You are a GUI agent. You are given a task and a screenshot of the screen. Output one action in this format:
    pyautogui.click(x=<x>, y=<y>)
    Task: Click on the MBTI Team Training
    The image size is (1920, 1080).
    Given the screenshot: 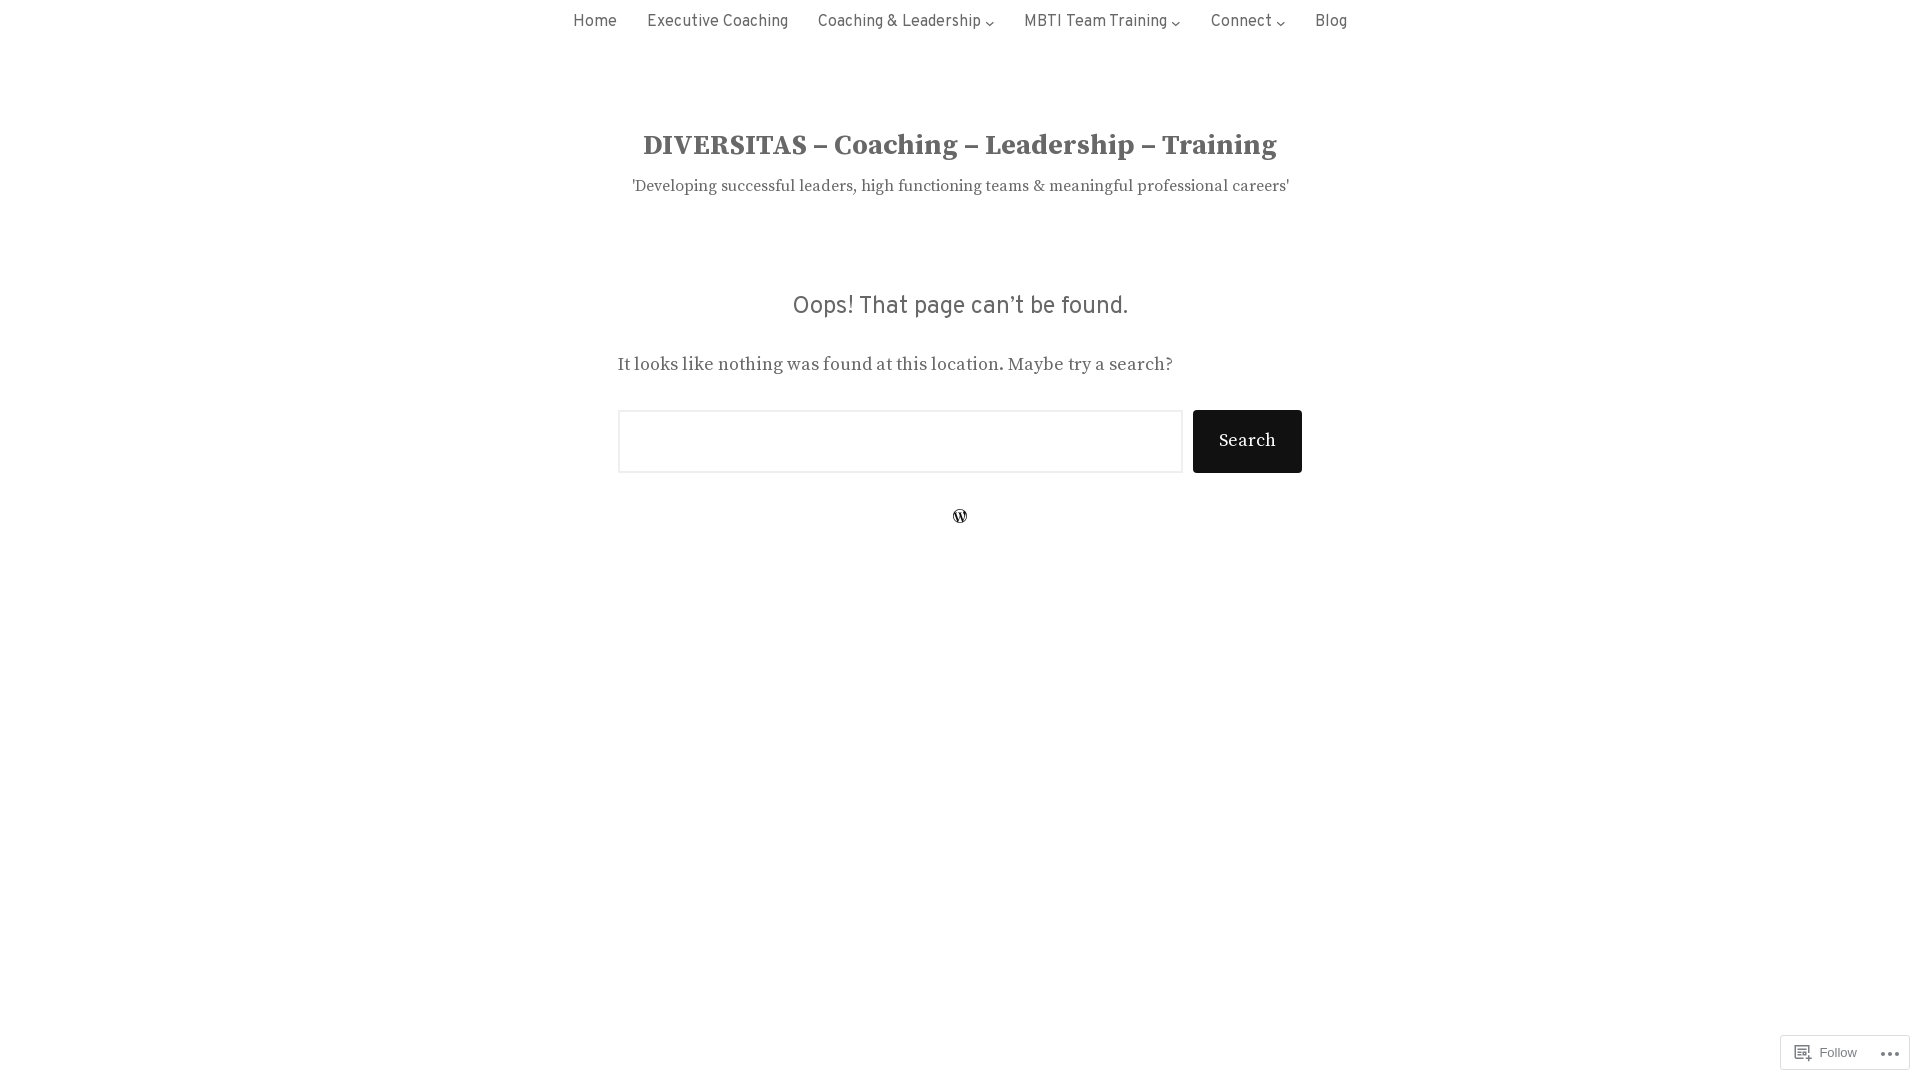 What is the action you would take?
    pyautogui.click(x=1096, y=23)
    